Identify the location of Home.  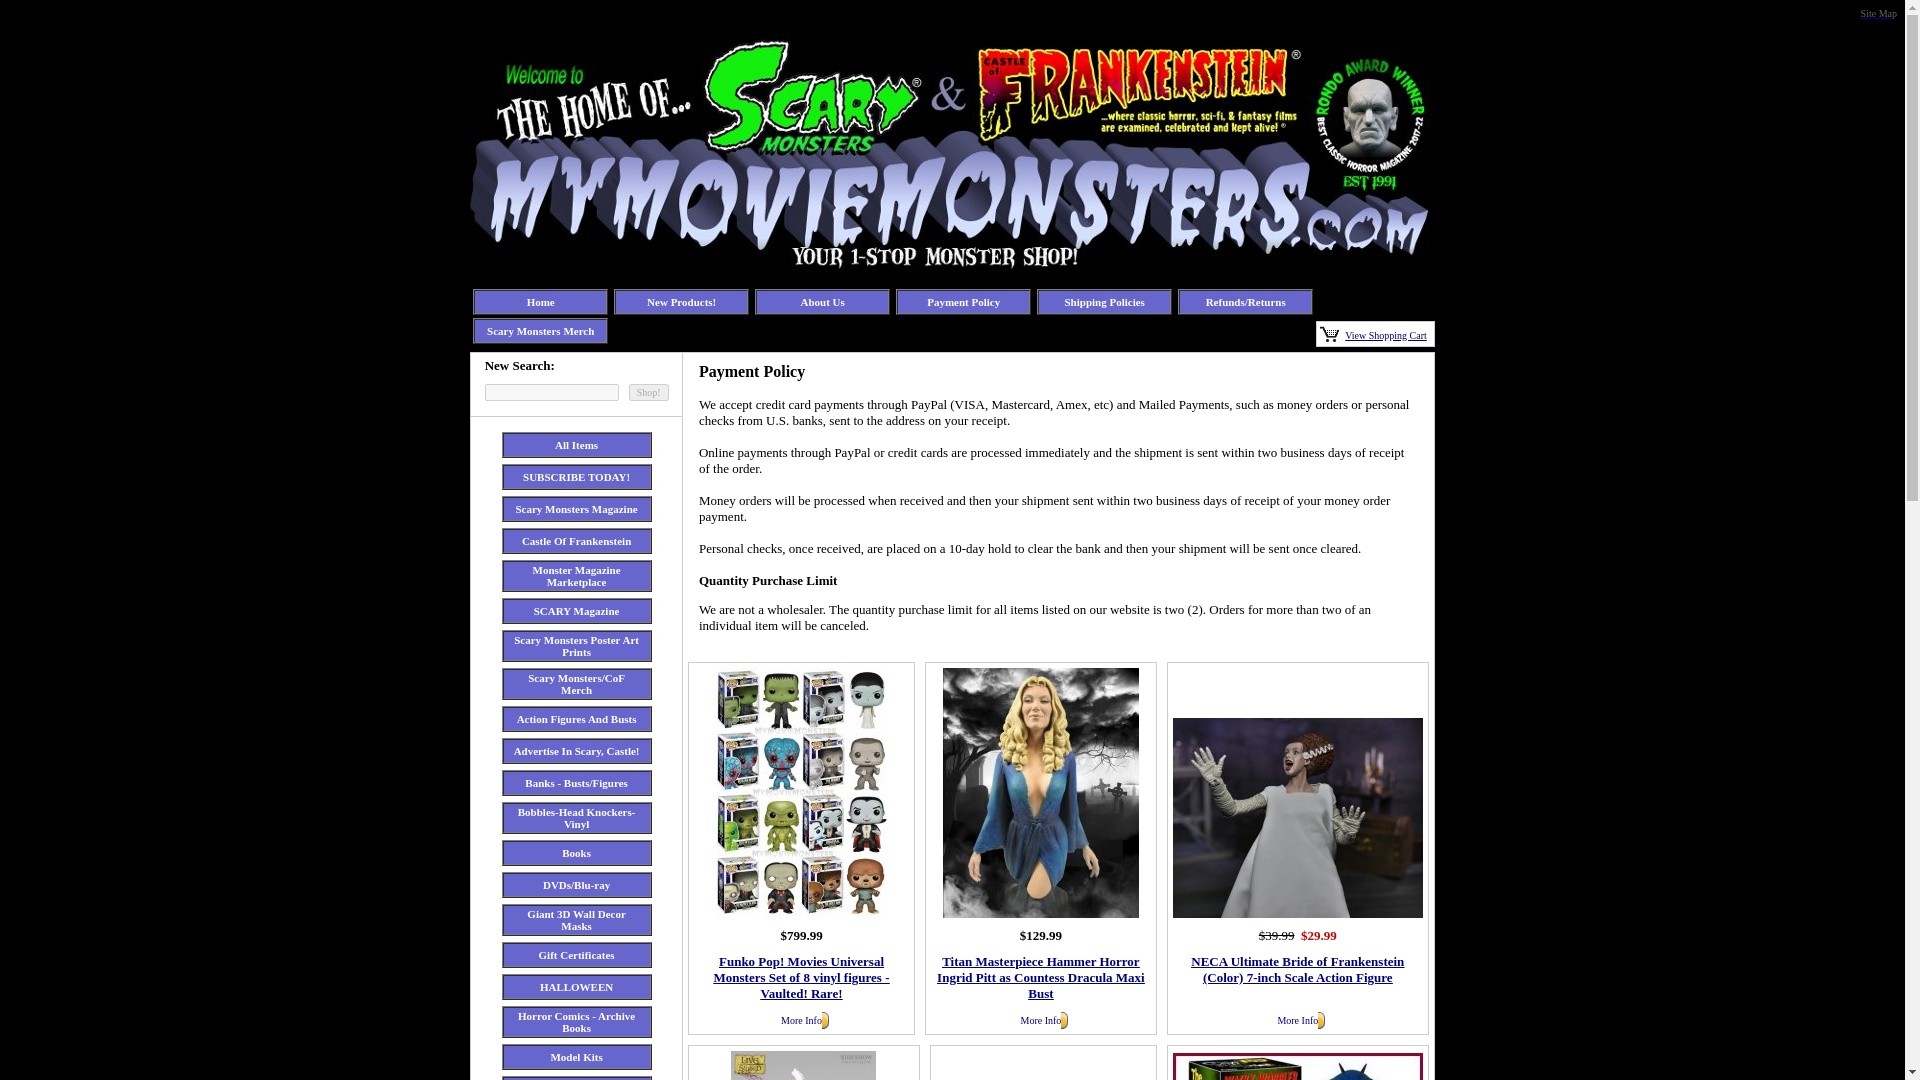
(540, 301).